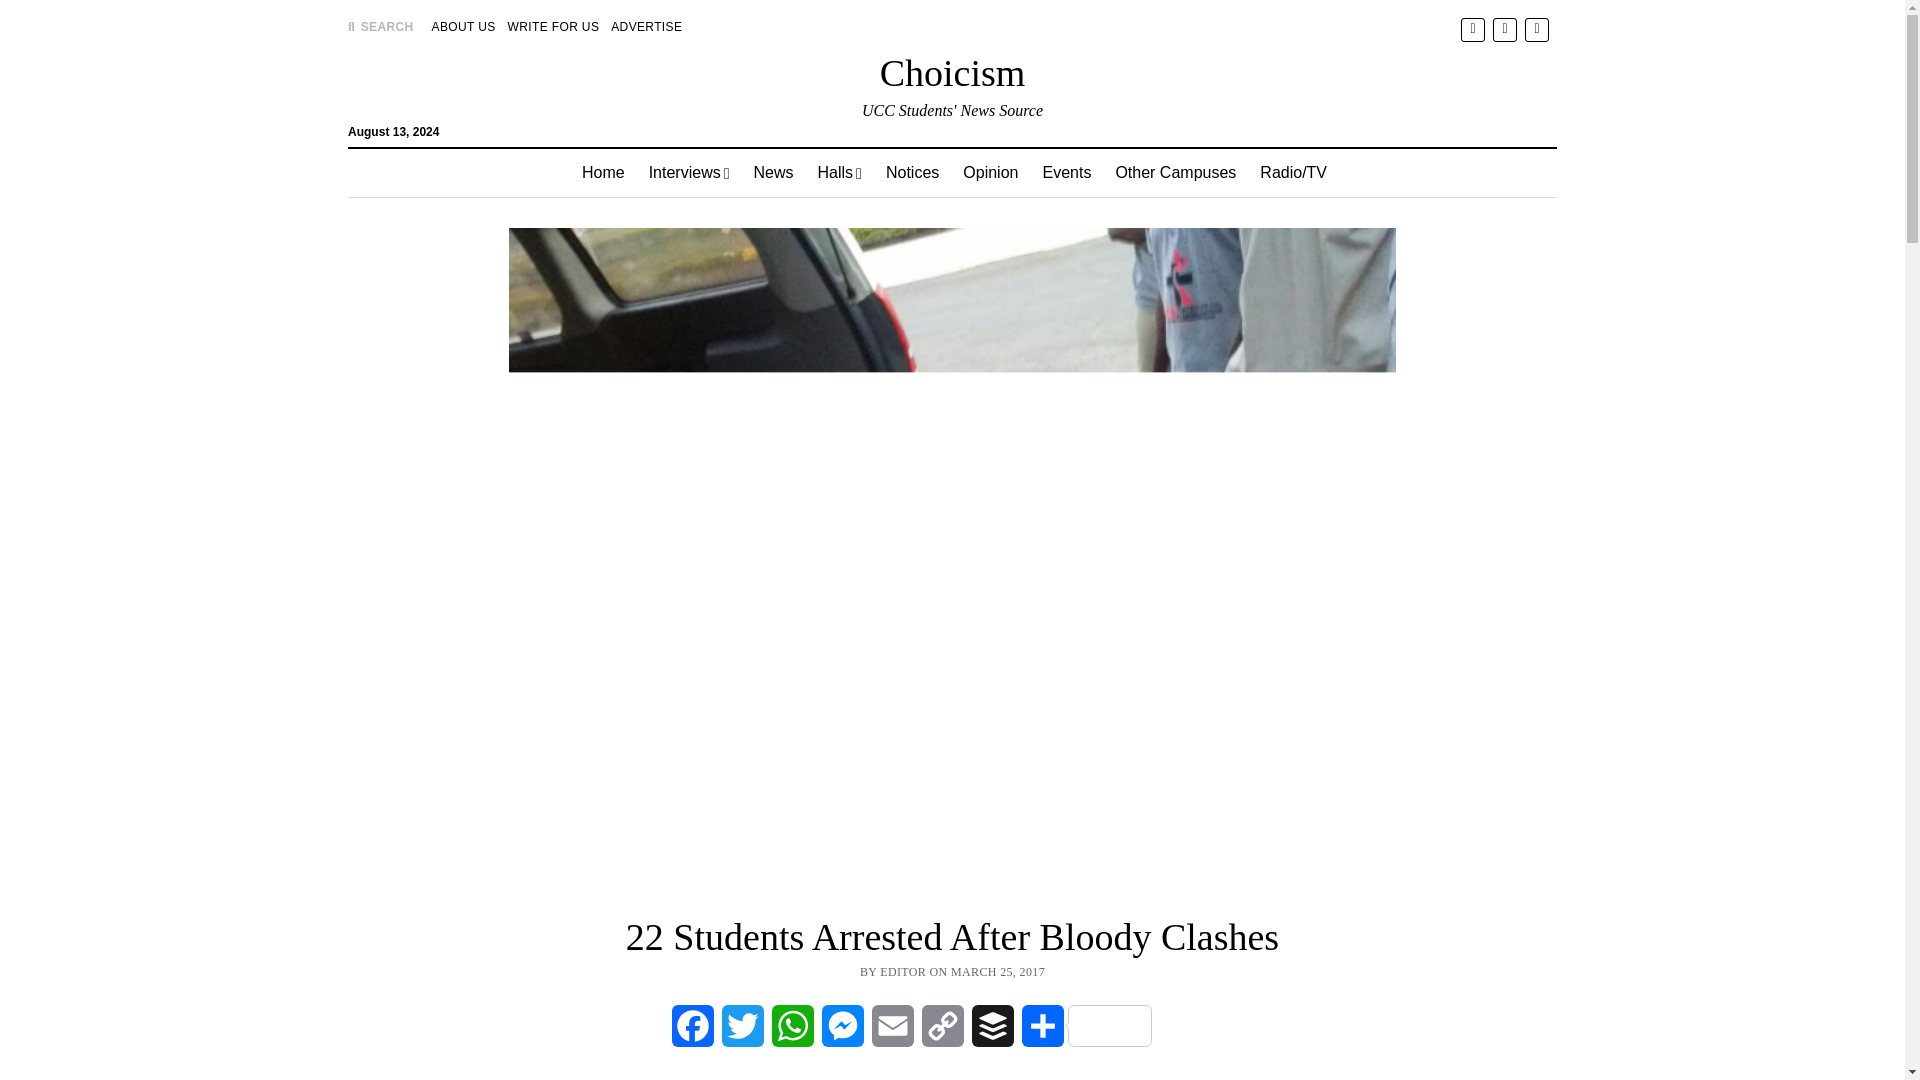 This screenshot has height=1080, width=1920. What do you see at coordinates (1248, 170) in the screenshot?
I see `Search` at bounding box center [1248, 170].